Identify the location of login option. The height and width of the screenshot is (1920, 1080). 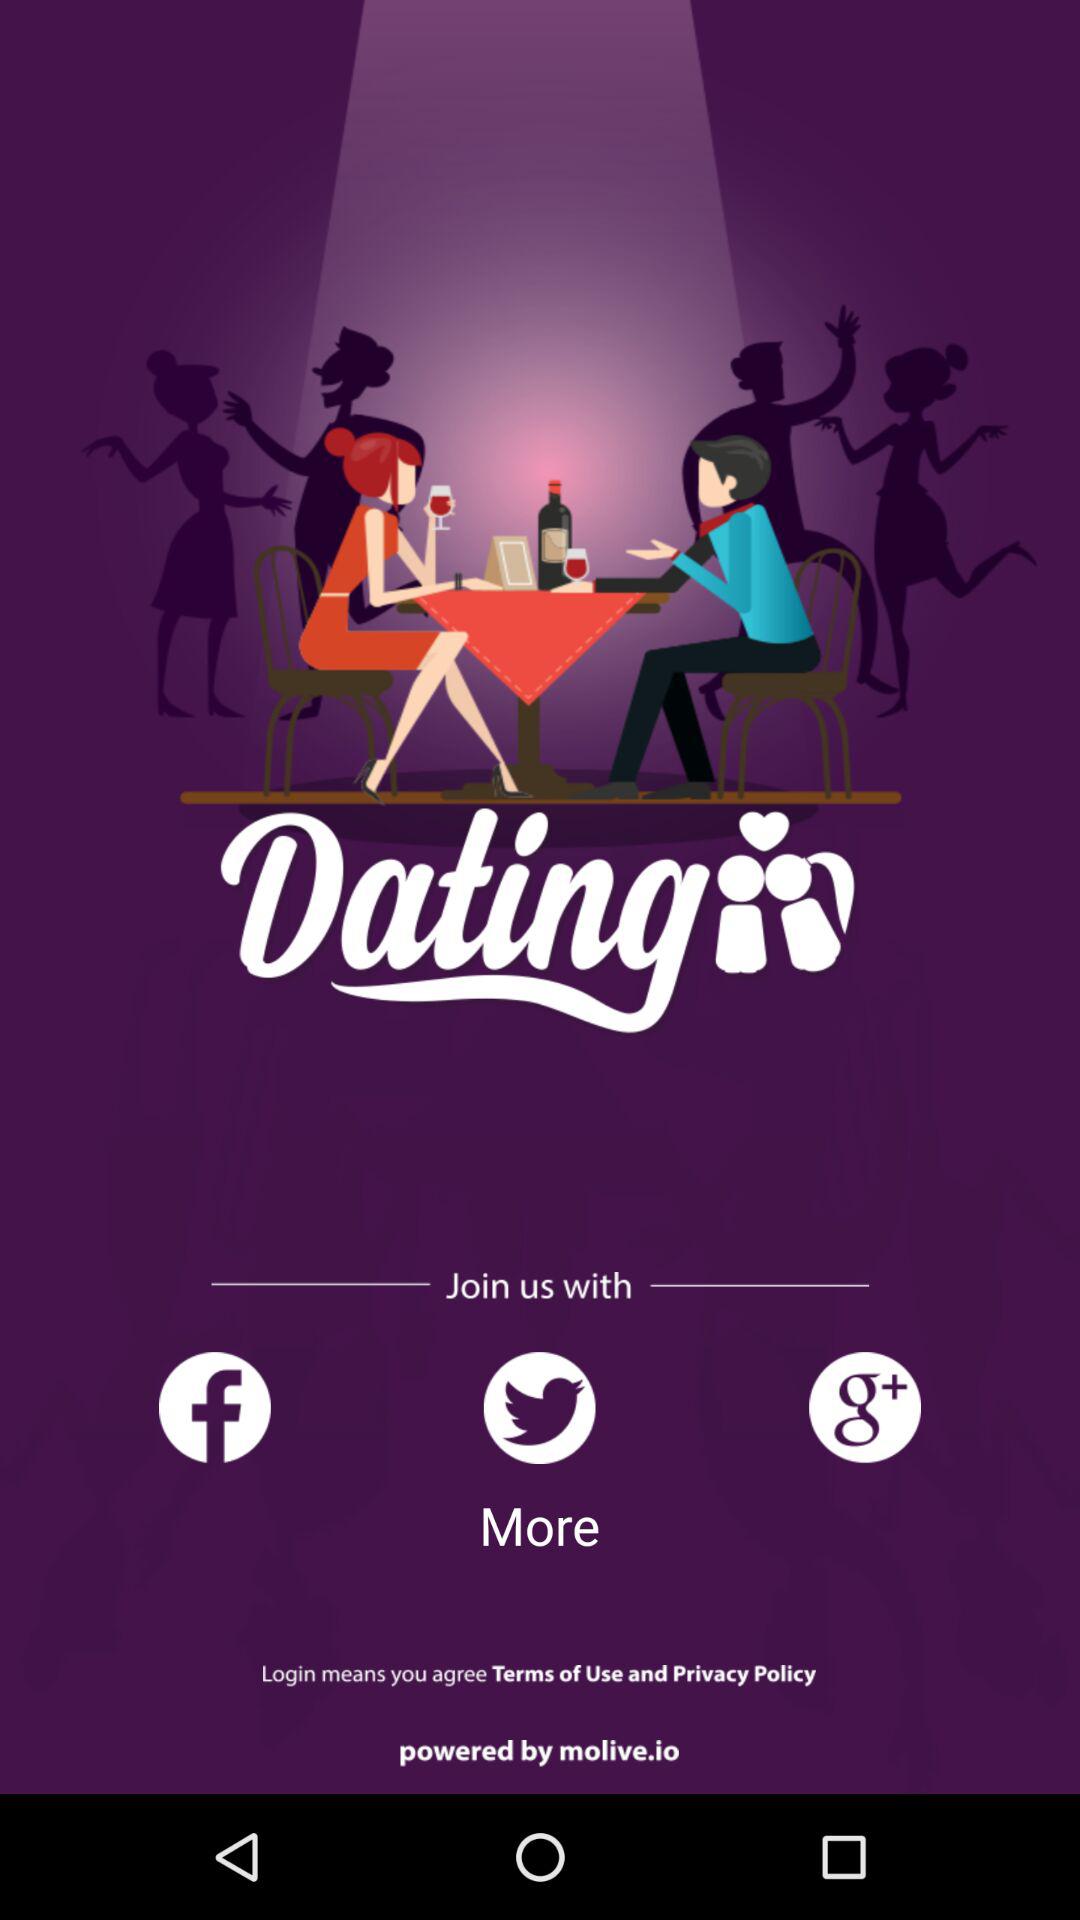
(540, 1676).